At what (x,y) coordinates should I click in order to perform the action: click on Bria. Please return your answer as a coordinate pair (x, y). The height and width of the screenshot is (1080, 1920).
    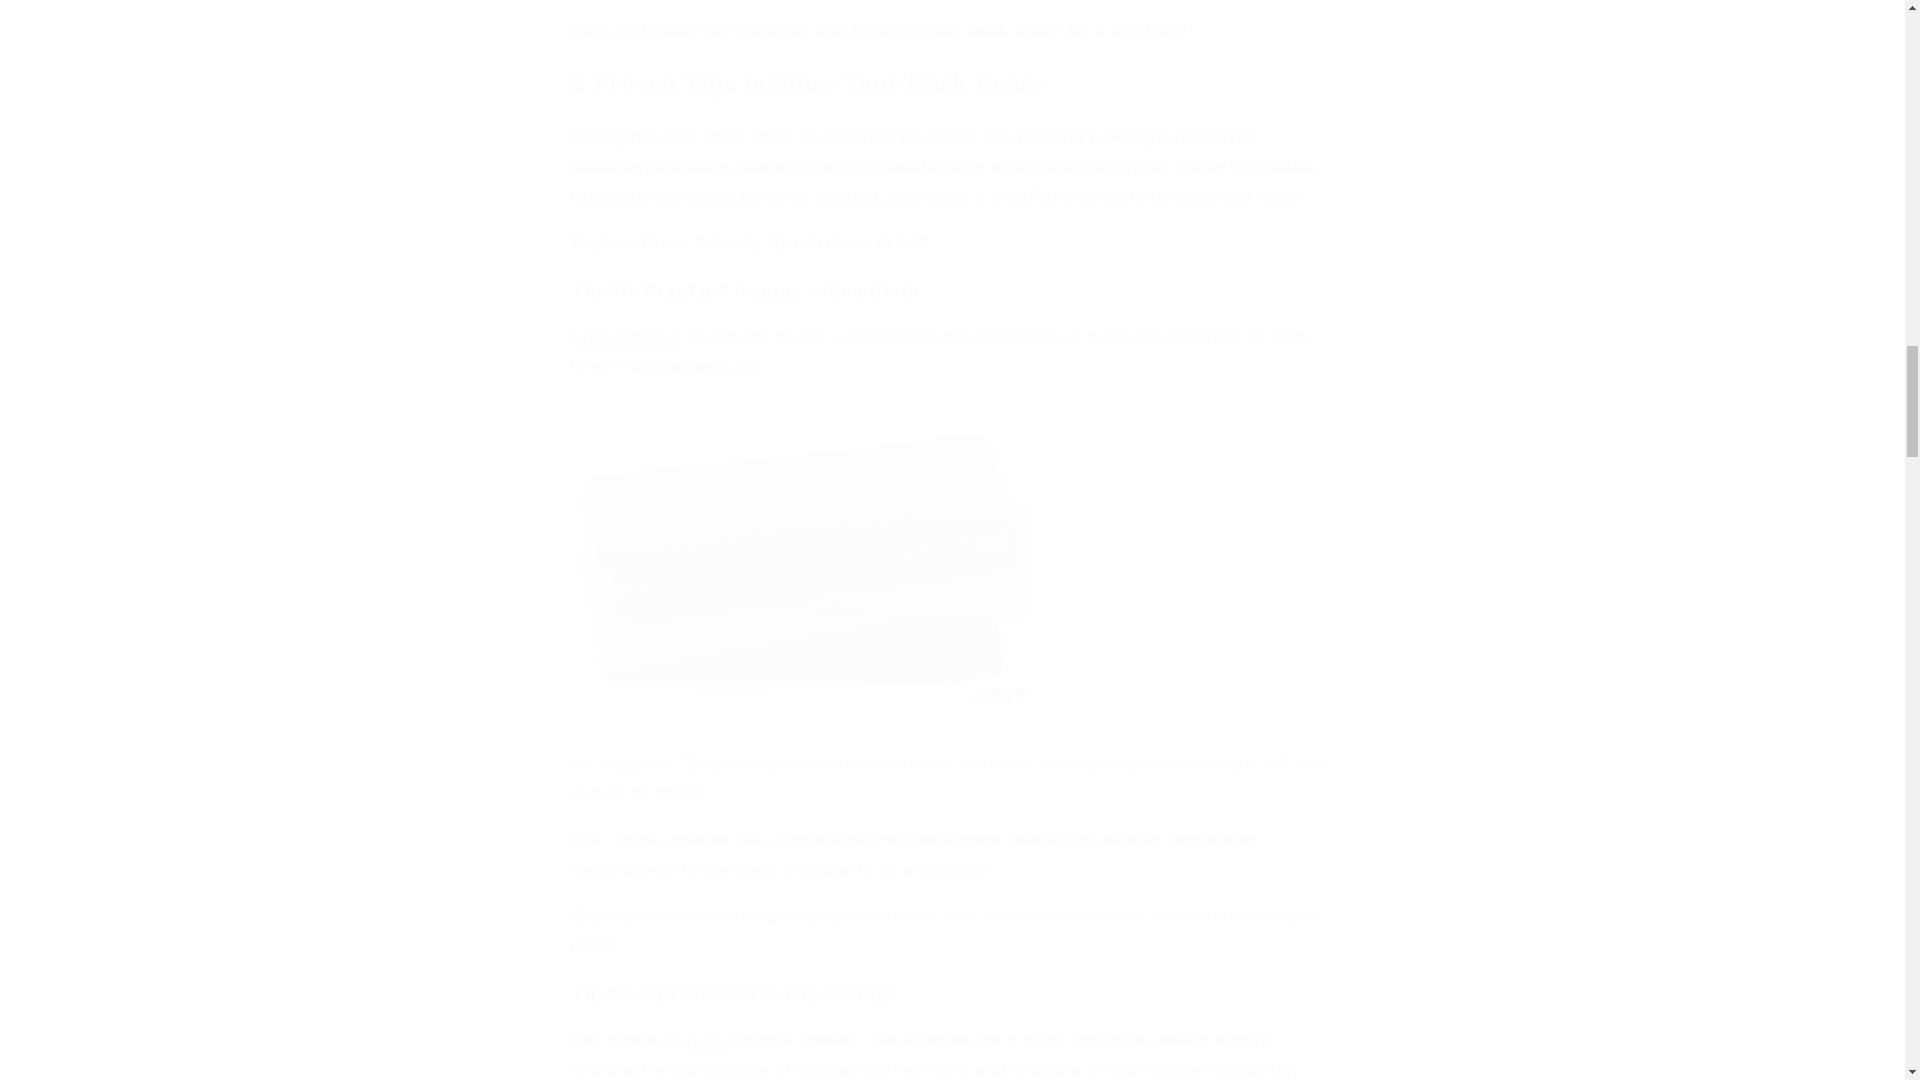
    Looking at the image, I should click on (586, 337).